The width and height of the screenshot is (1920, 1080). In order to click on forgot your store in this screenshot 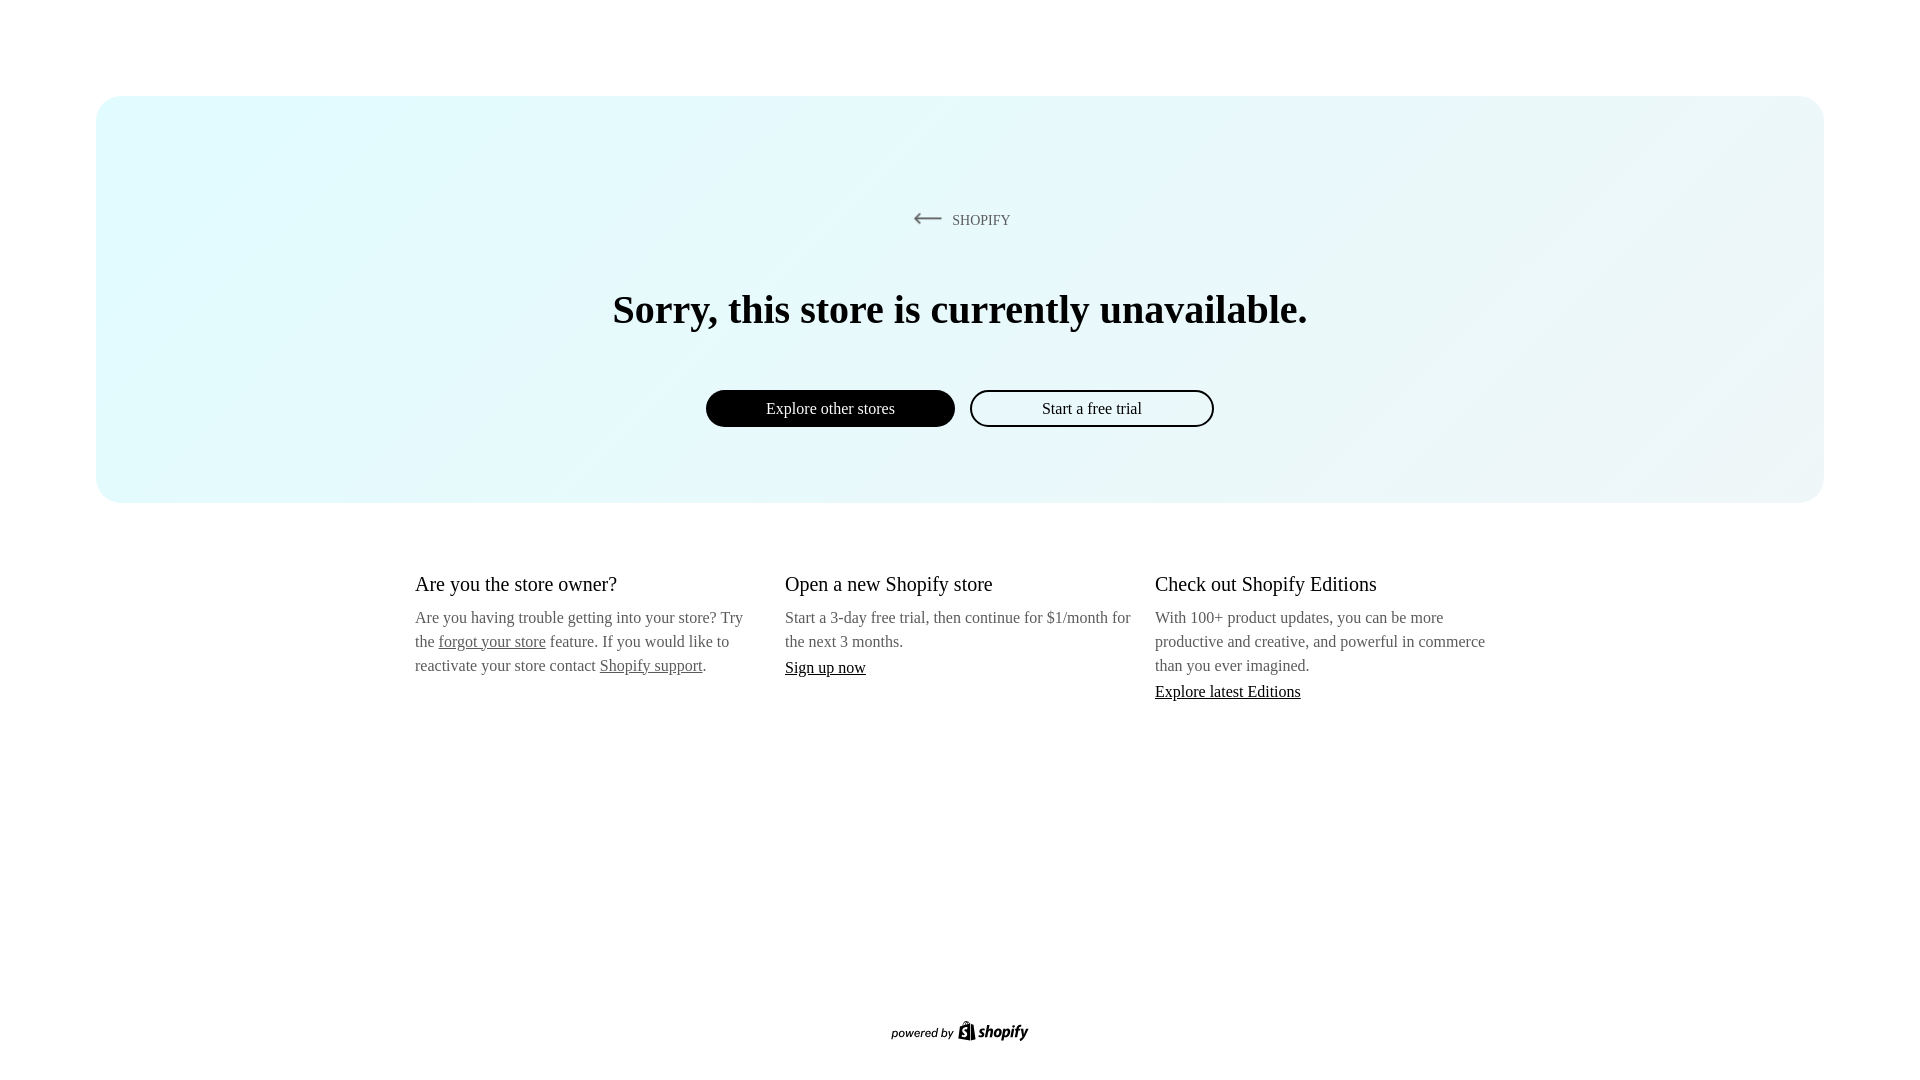, I will do `click(492, 641)`.